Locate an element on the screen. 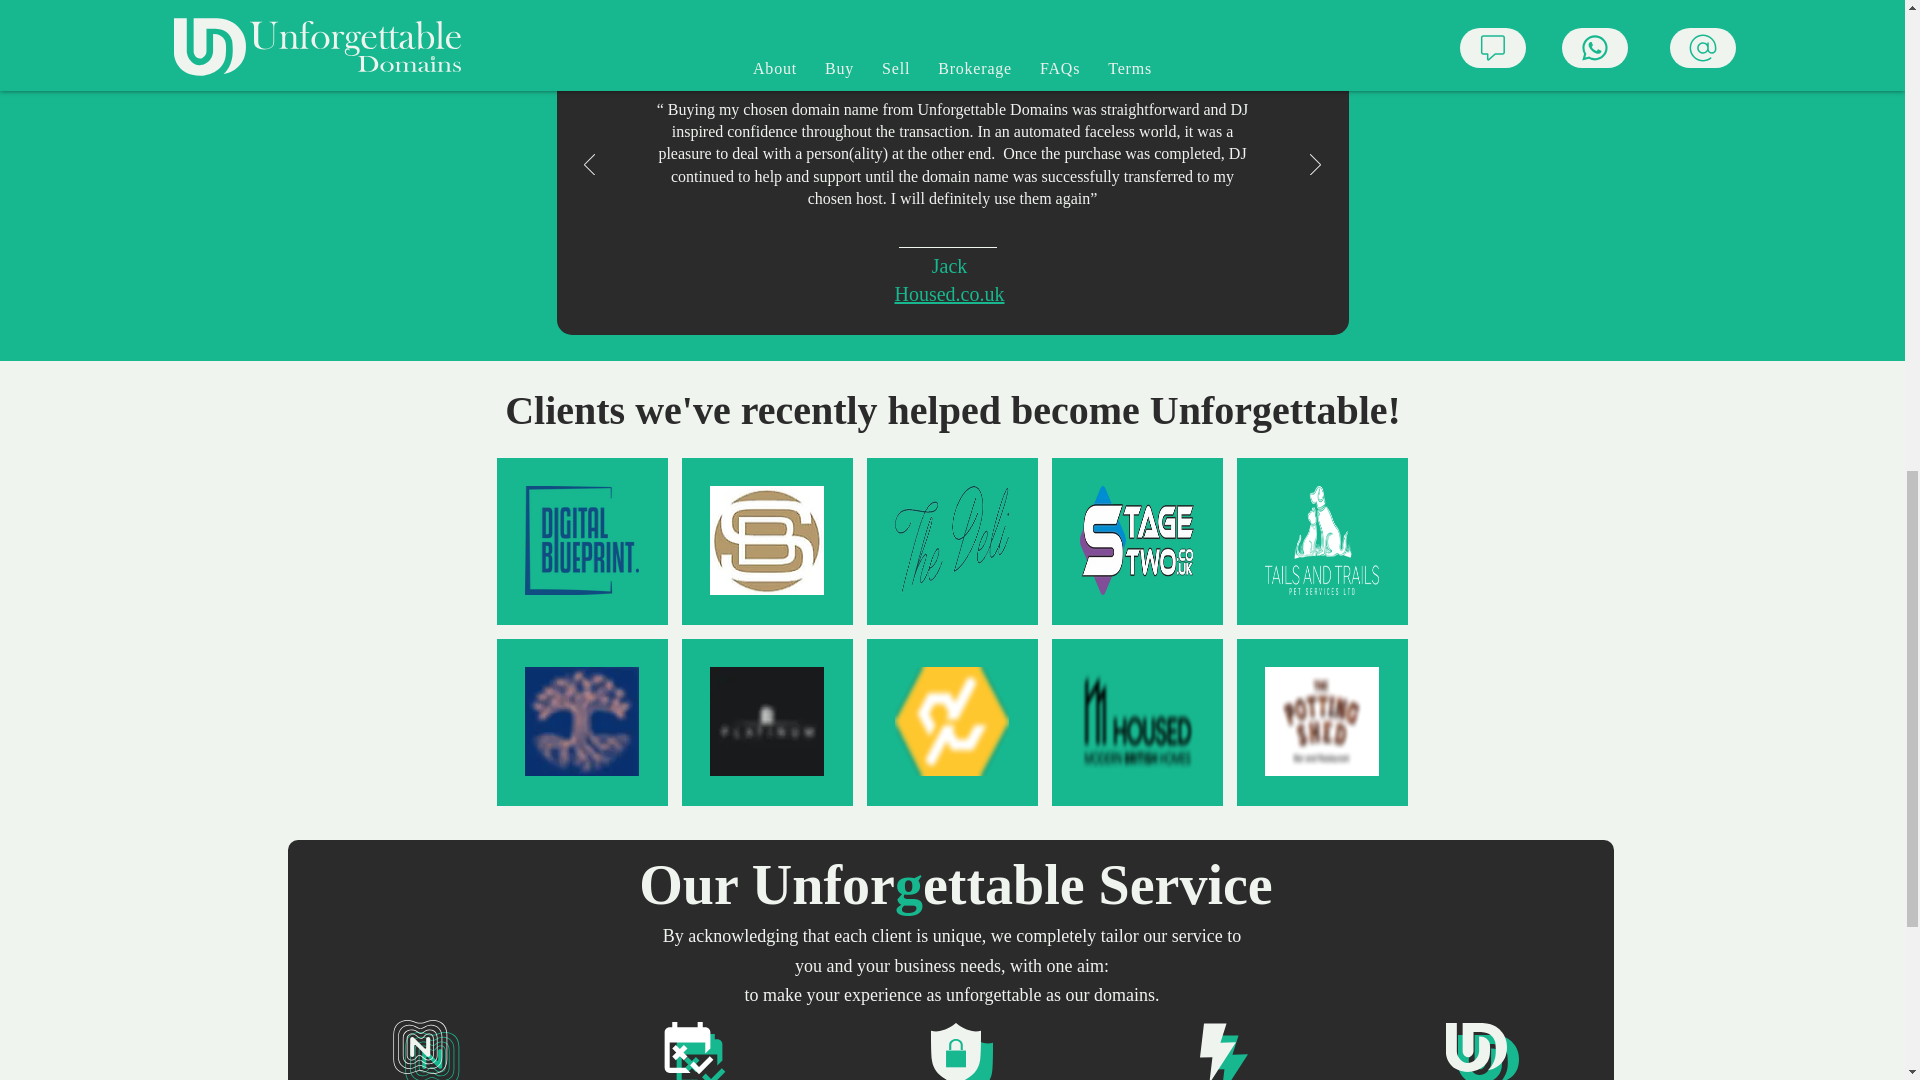  PlatinumConstructin.co.uk is located at coordinates (766, 722).